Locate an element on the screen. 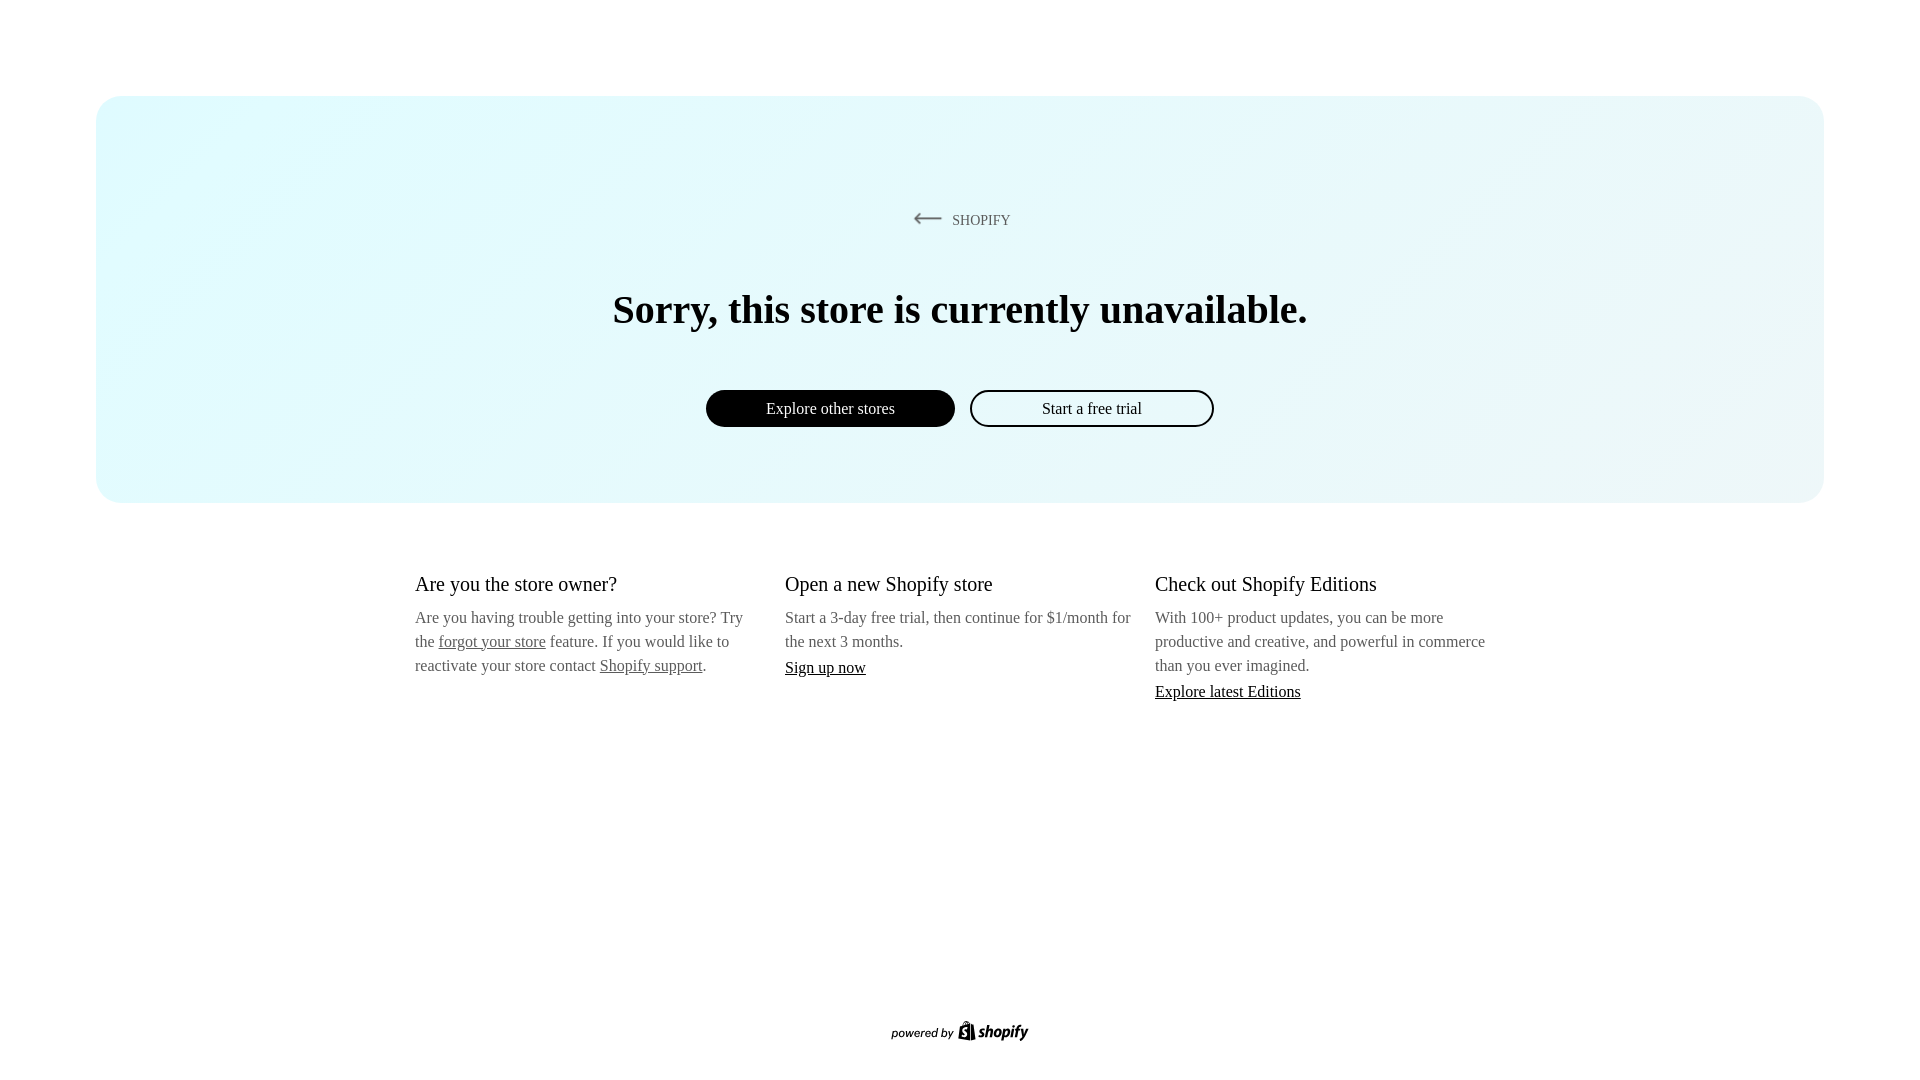 The width and height of the screenshot is (1920, 1080). Start a free trial is located at coordinates (1091, 408).